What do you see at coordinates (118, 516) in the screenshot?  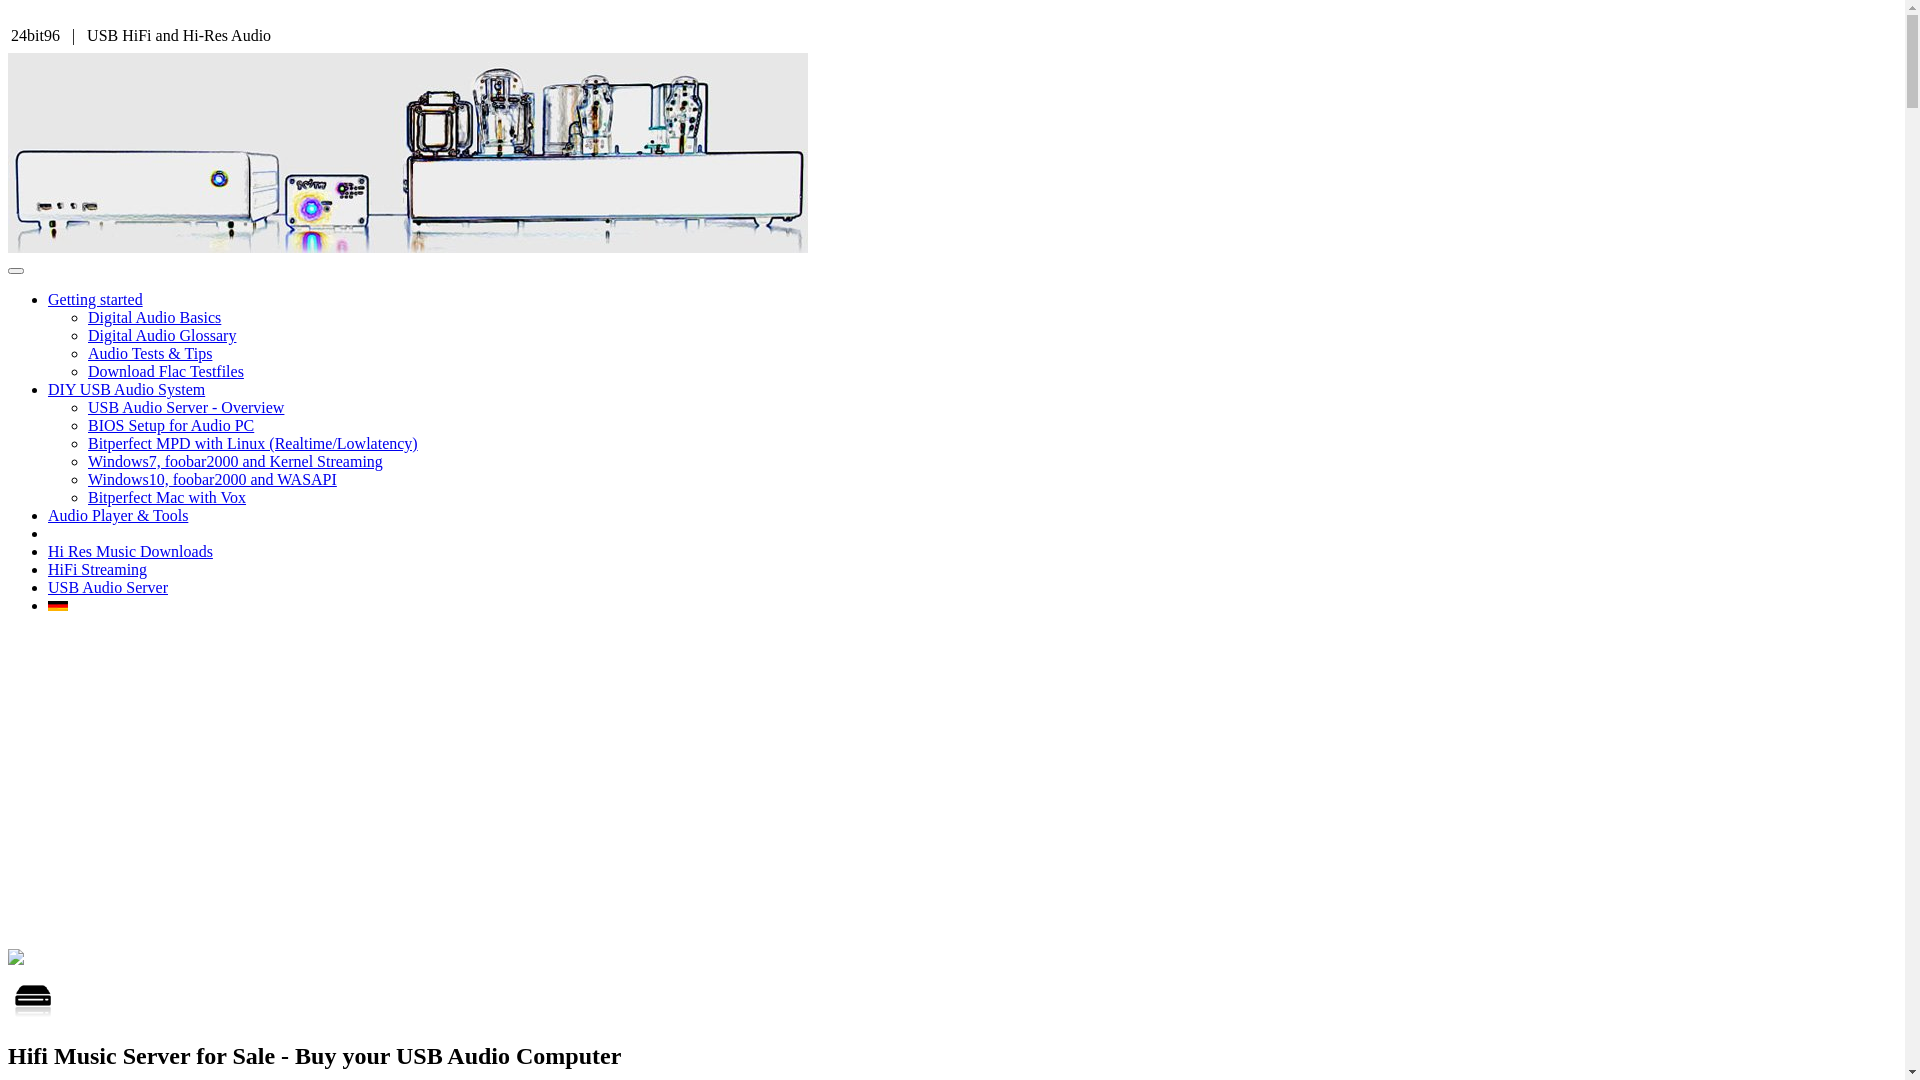 I see `Audio Player & Tools` at bounding box center [118, 516].